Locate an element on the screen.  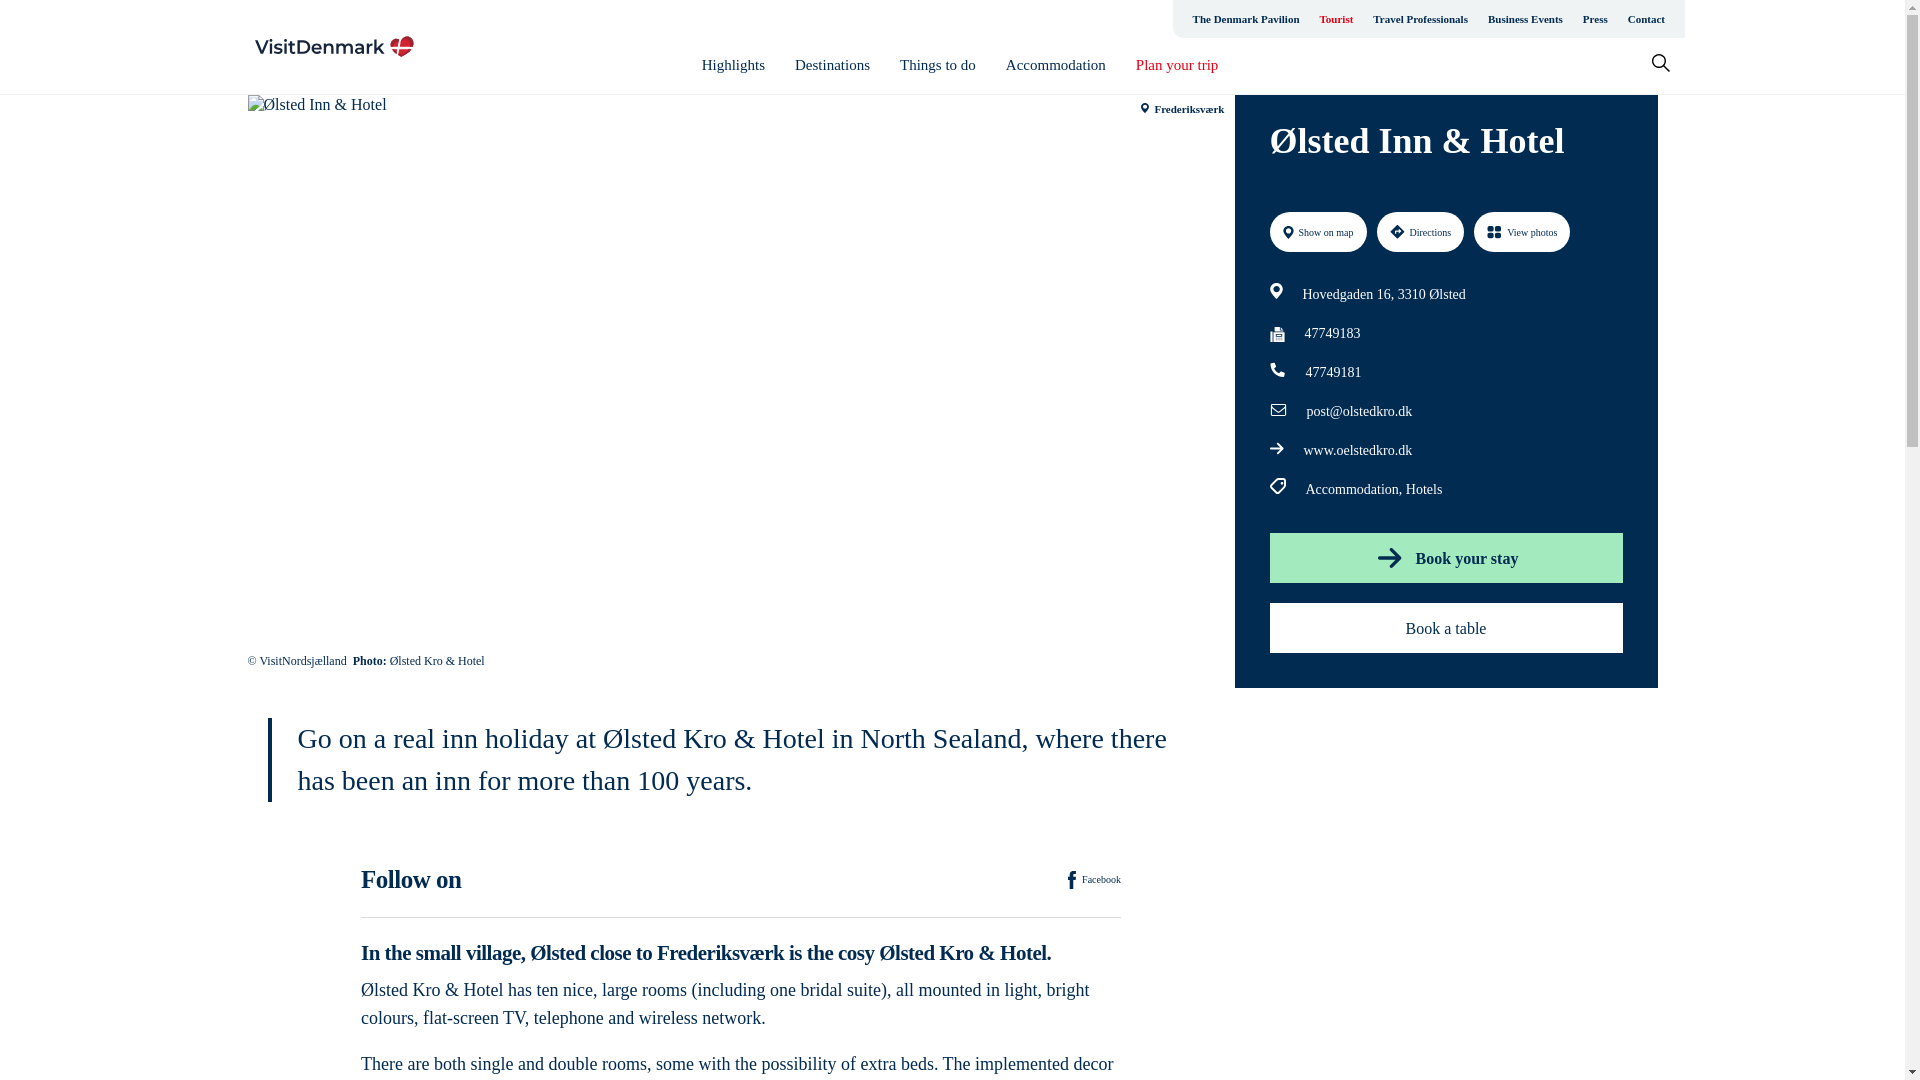
Path is located at coordinates (1278, 368).